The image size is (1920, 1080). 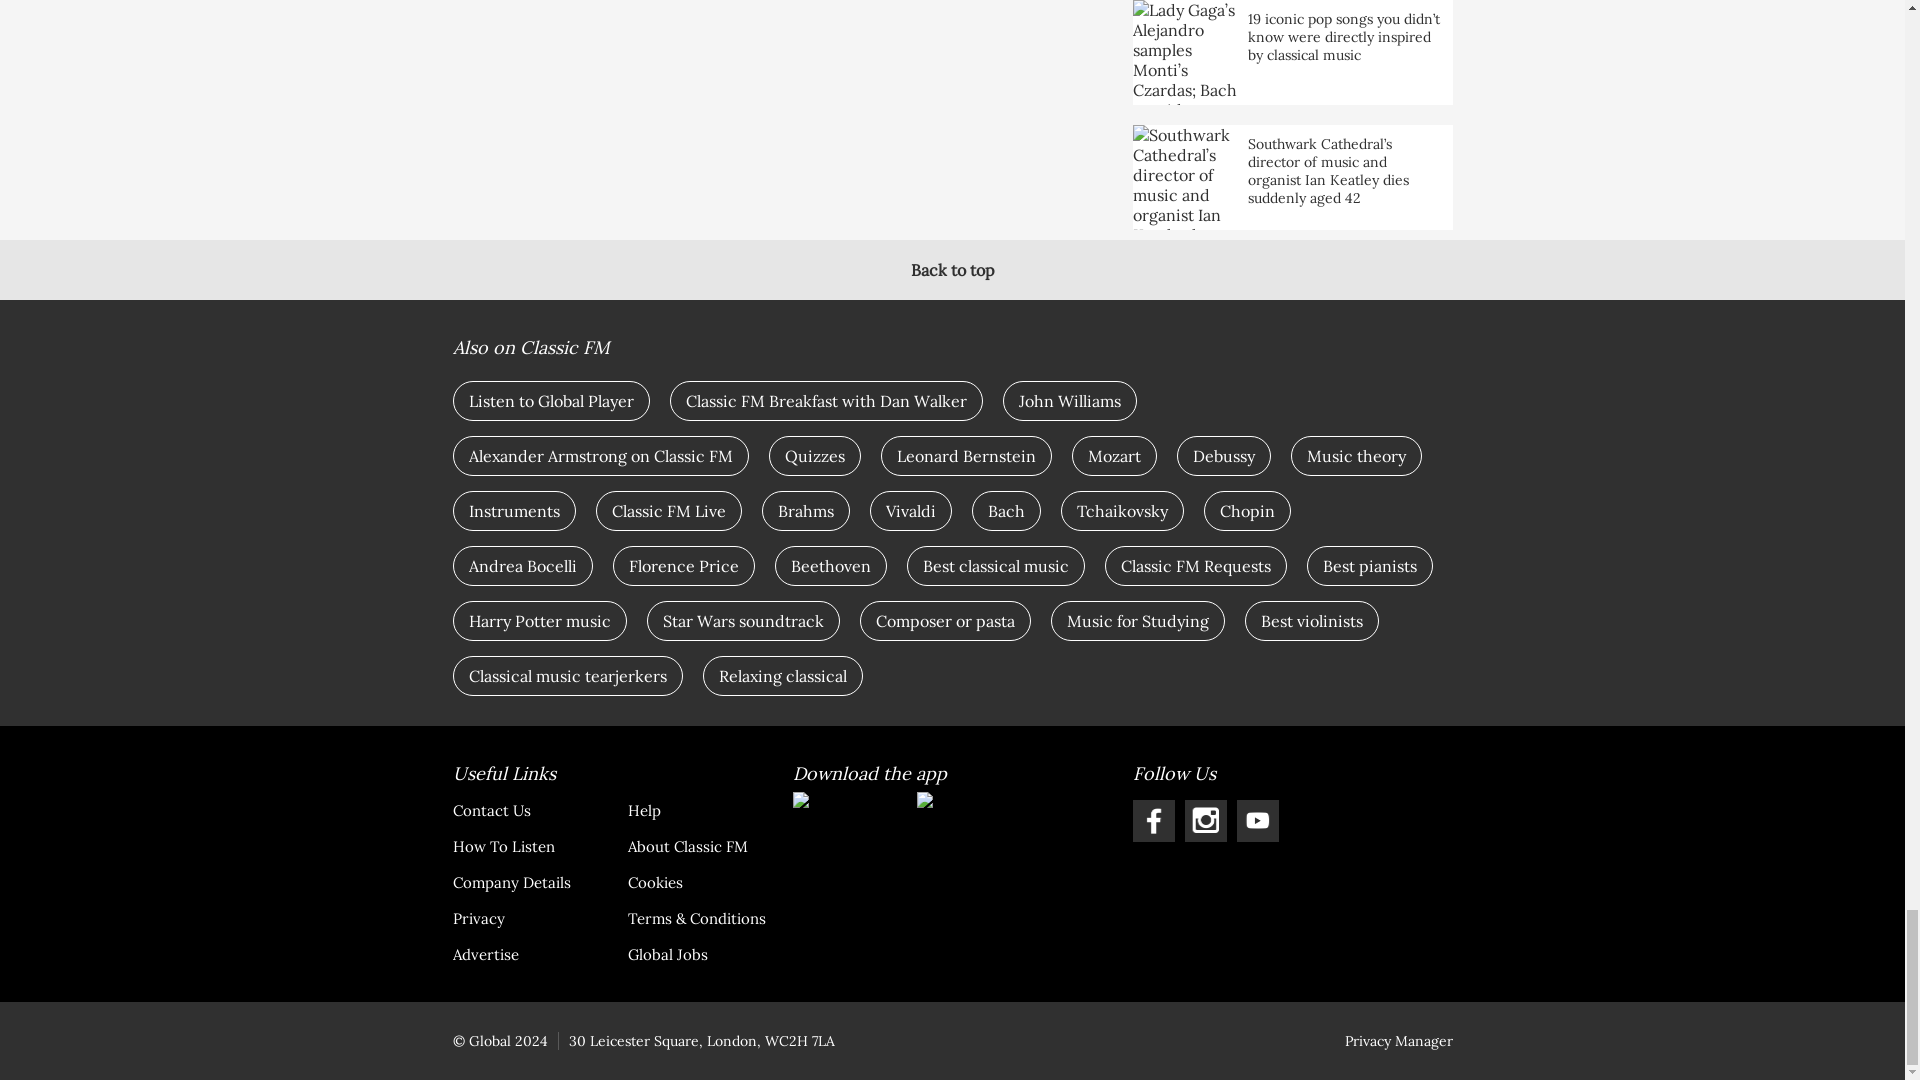 I want to click on Follow Classic FM on Facebook, so click(x=1152, y=821).